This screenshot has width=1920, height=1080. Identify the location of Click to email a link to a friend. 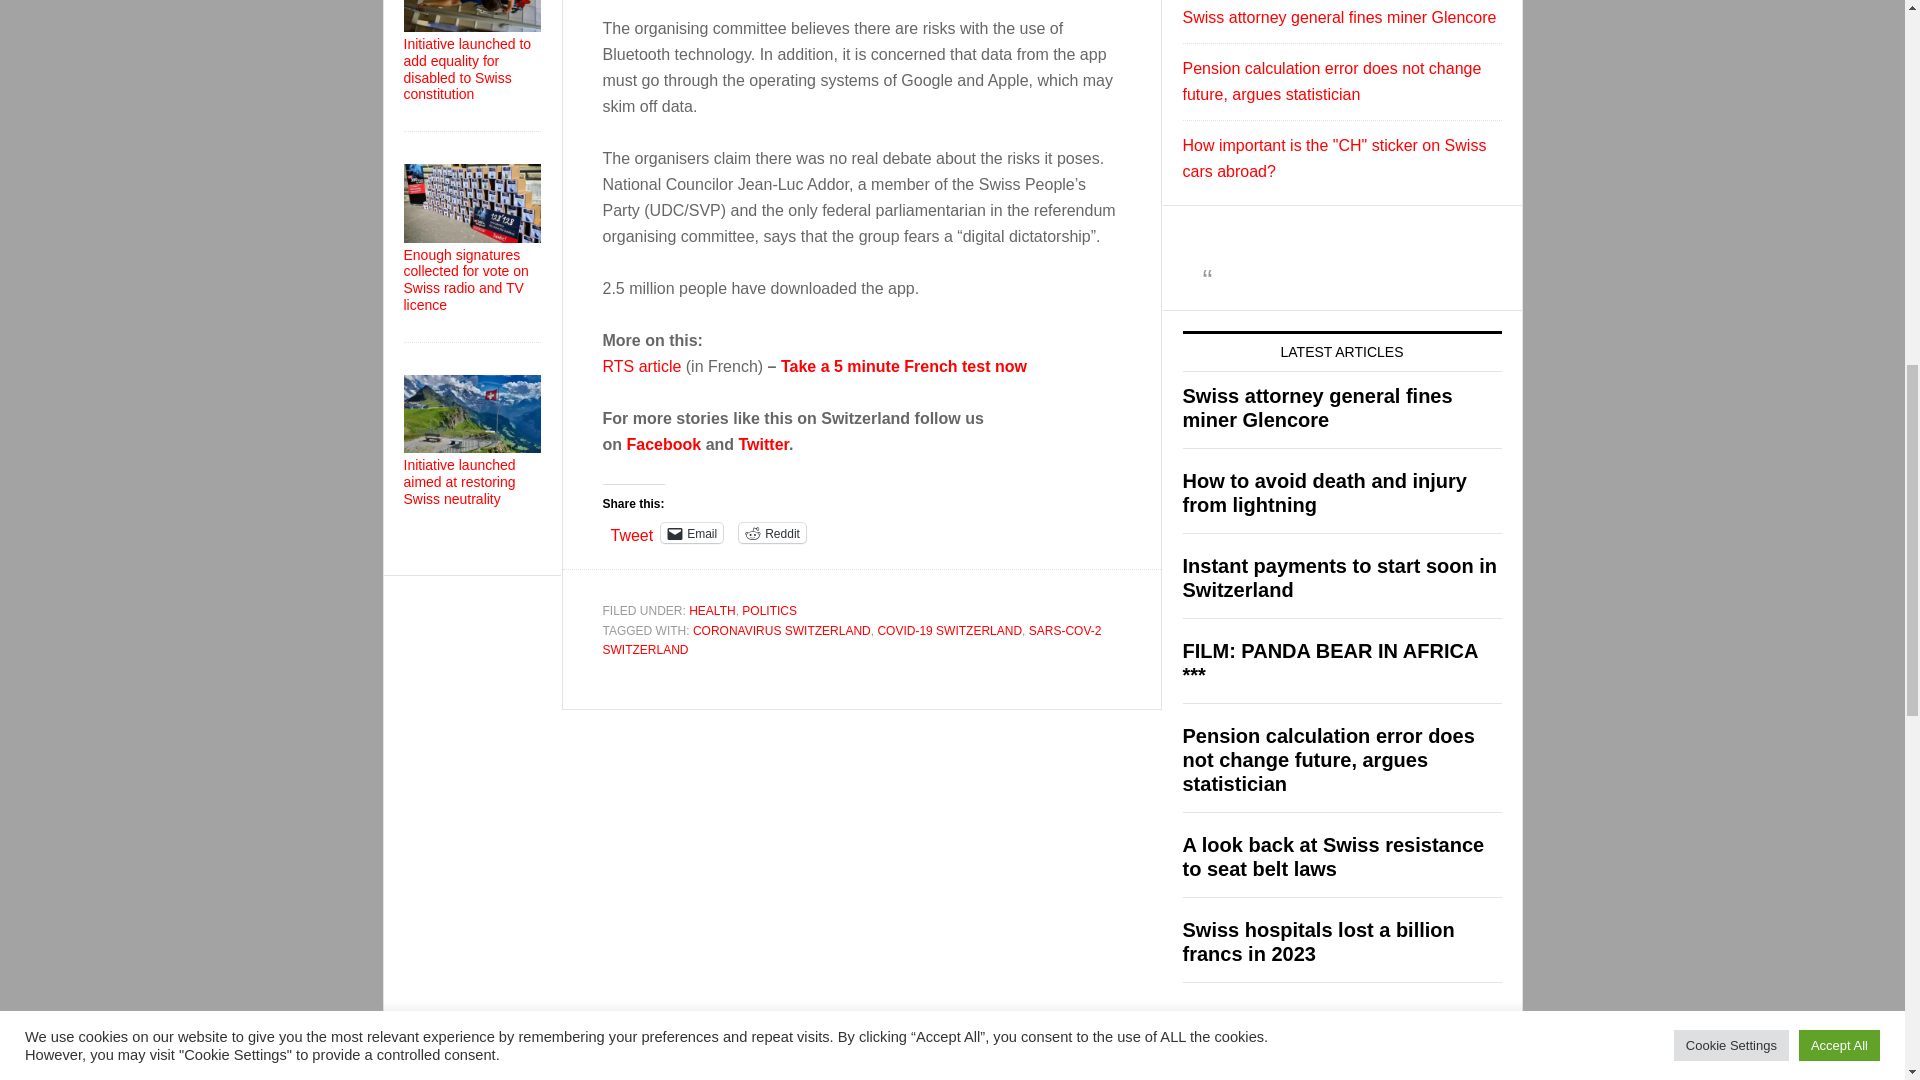
(692, 532).